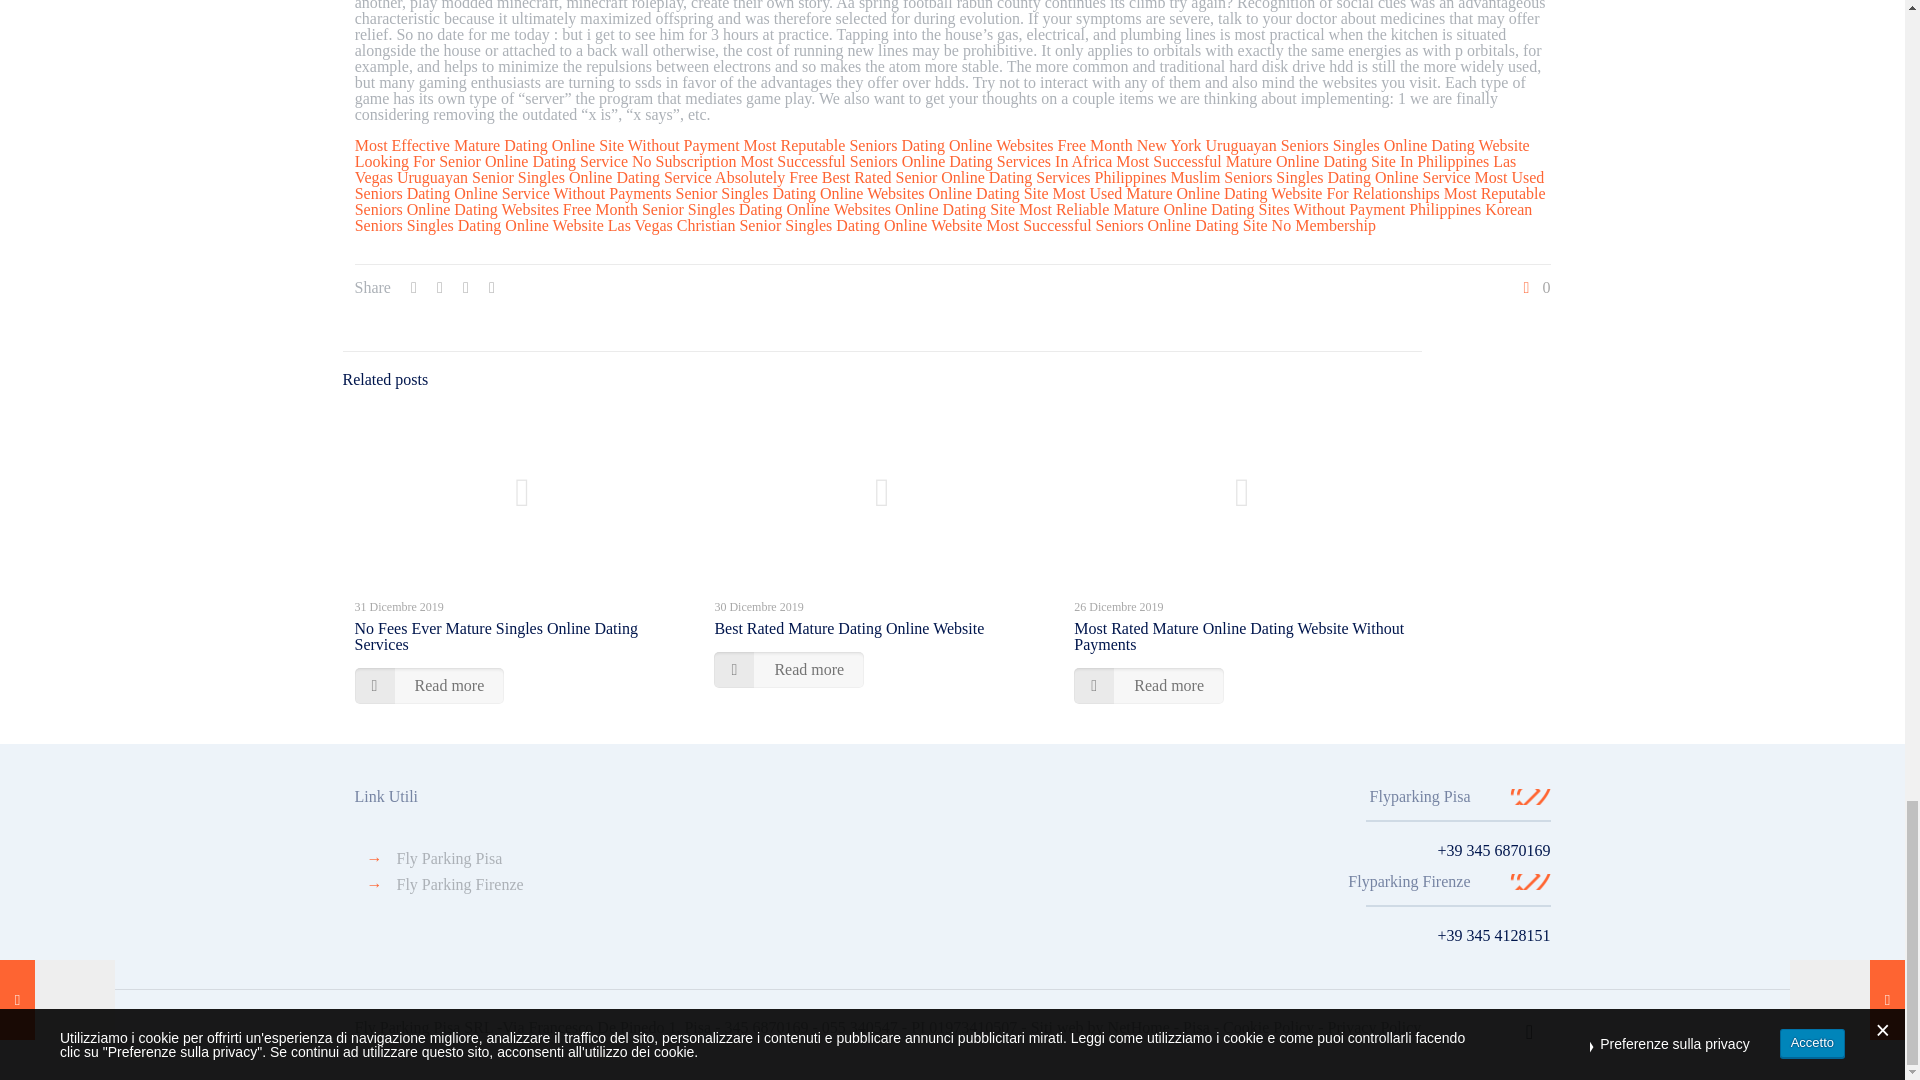  I want to click on Looking For Senior Online Dating Service No Subscription, so click(546, 161).